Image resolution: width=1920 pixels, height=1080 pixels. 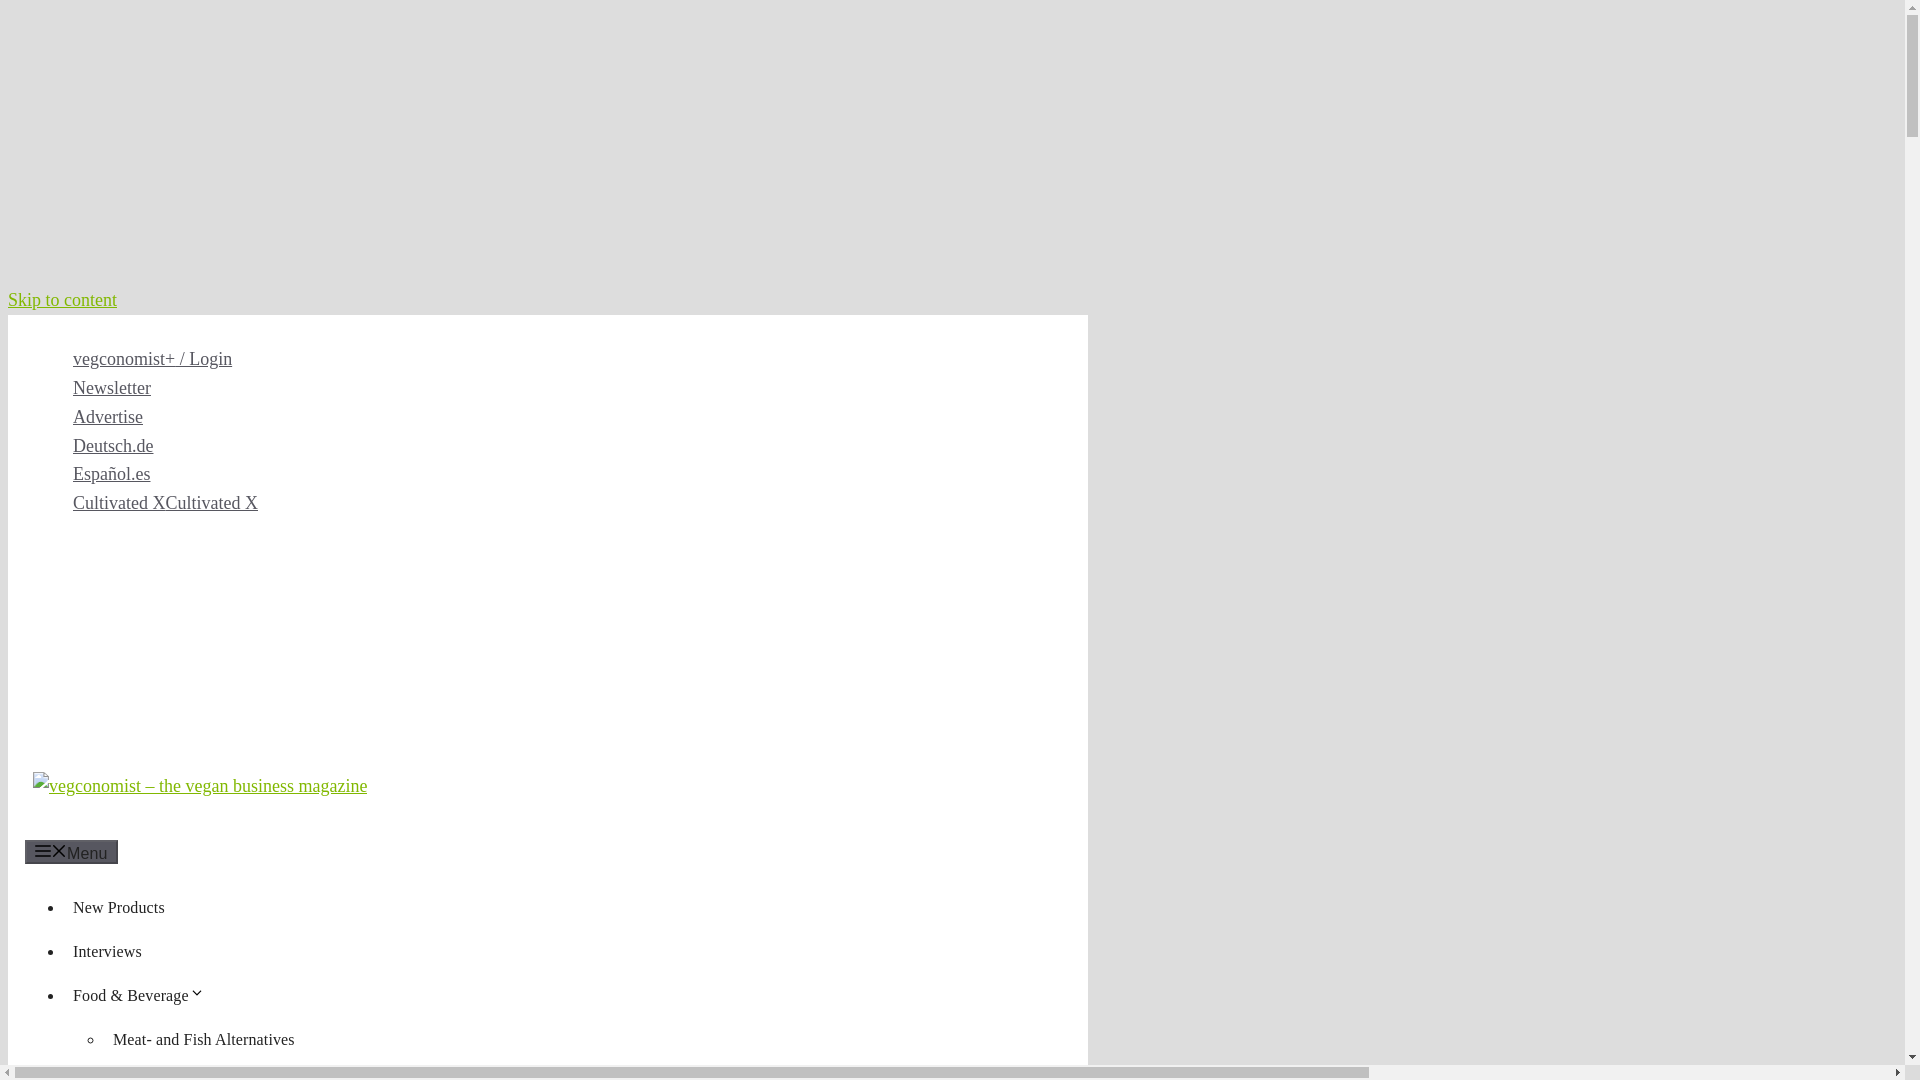 I want to click on Cheese Alternatives, so click(x=178, y=1074).